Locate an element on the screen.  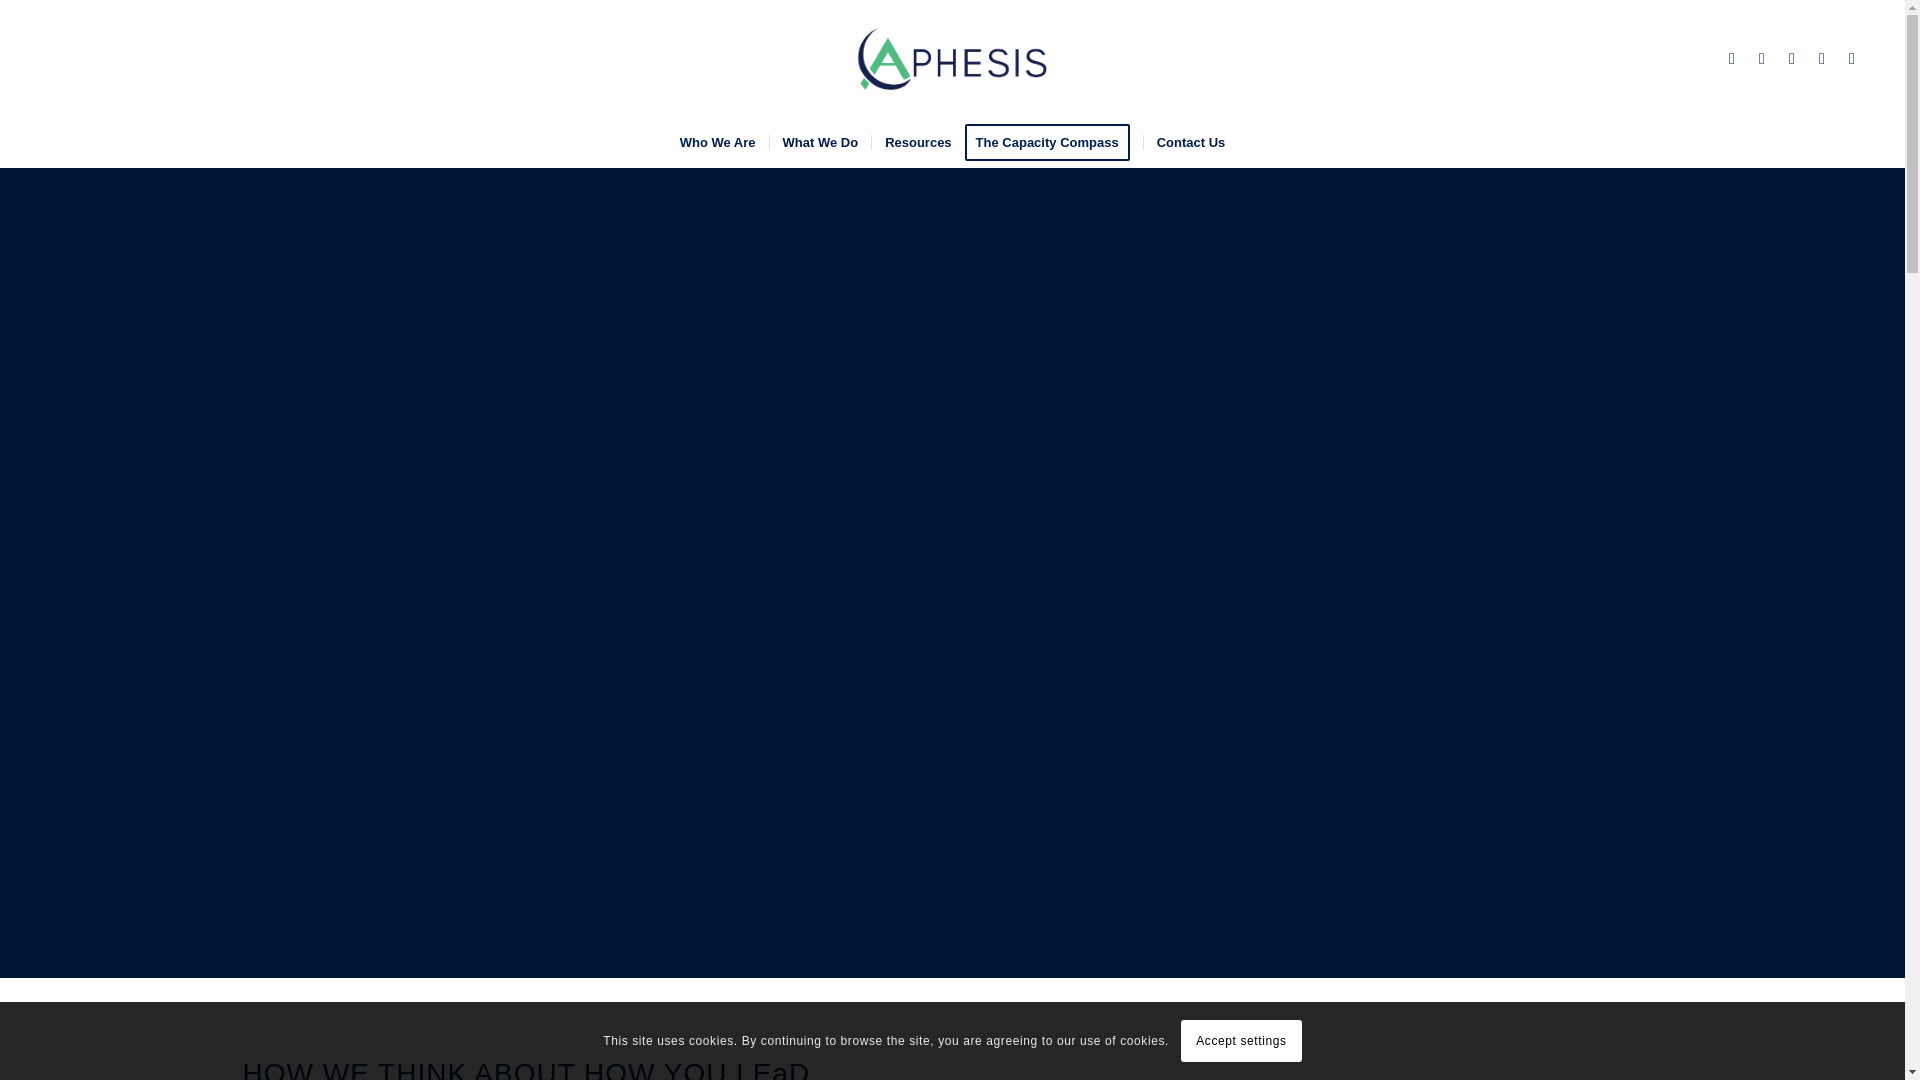
Who We Are is located at coordinates (718, 142).